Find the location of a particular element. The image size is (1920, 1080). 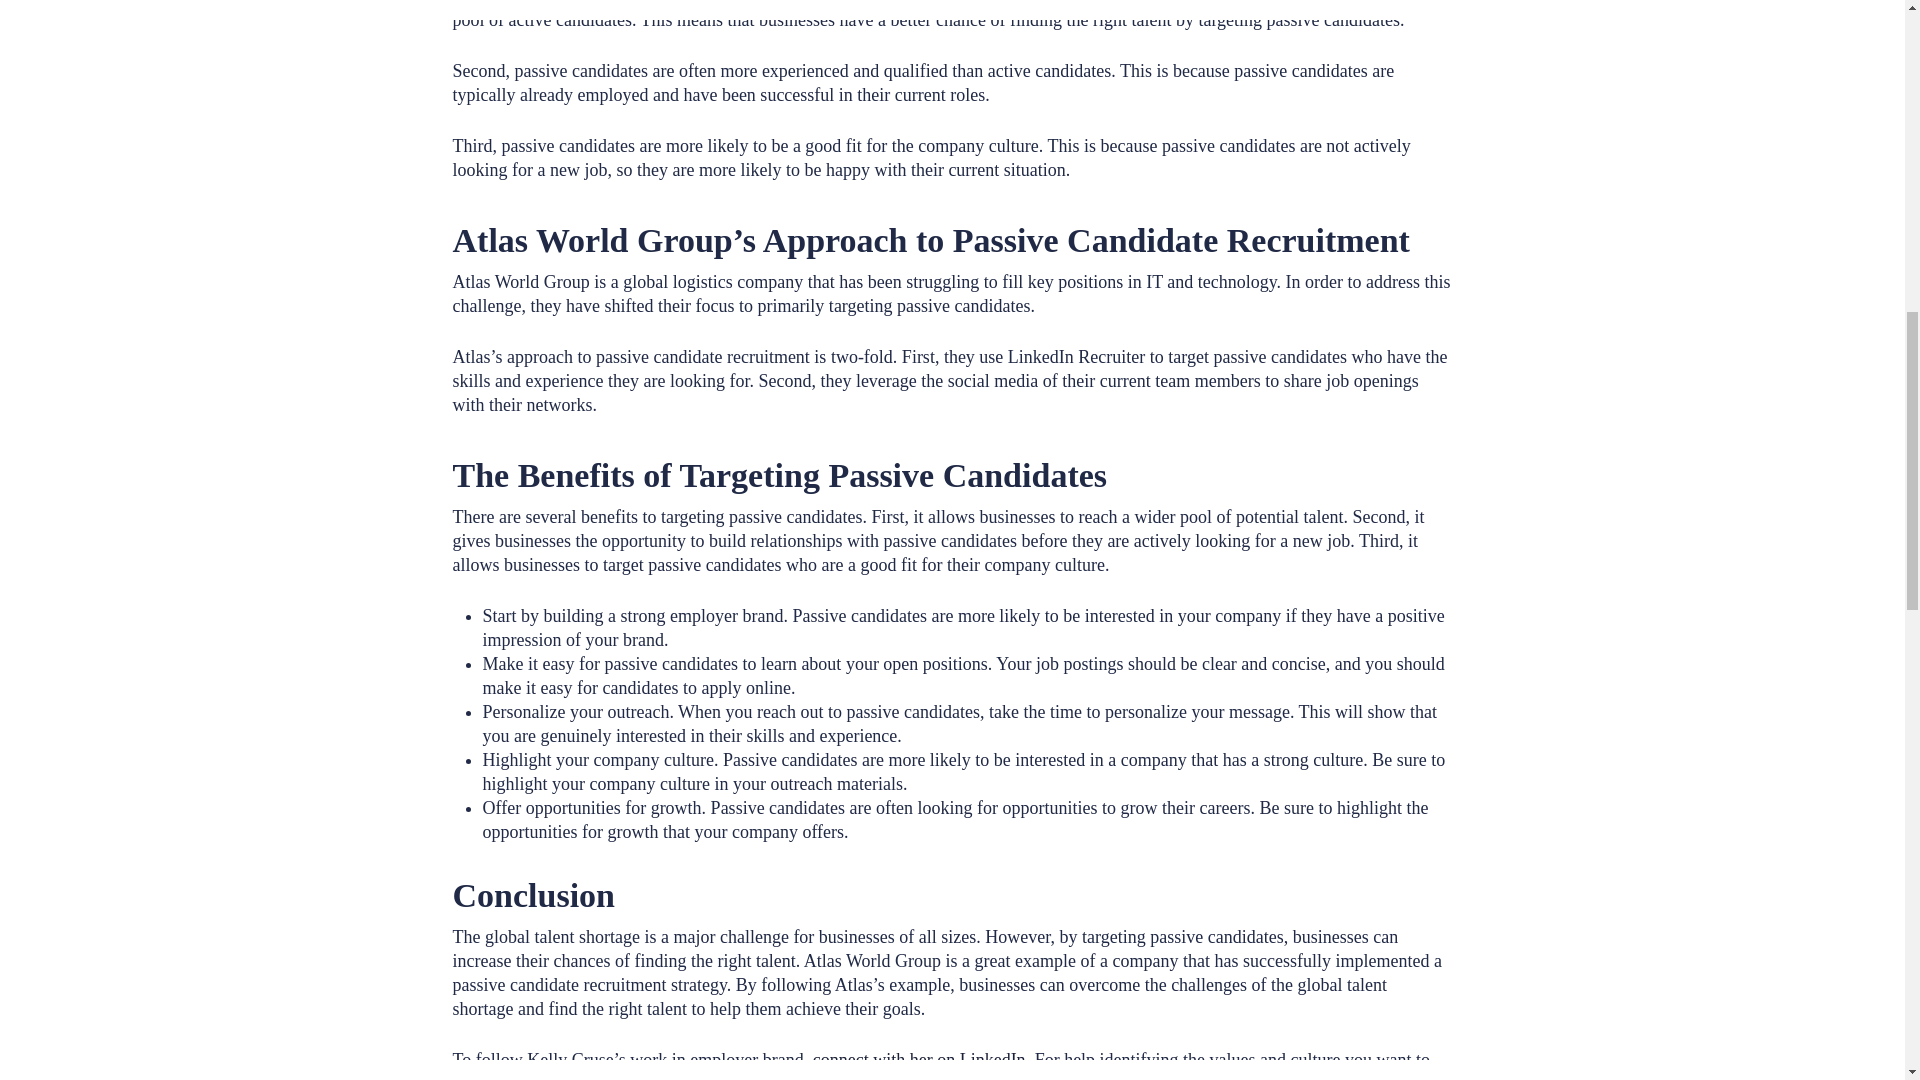

connect with her on LinkedIn is located at coordinates (918, 1060).